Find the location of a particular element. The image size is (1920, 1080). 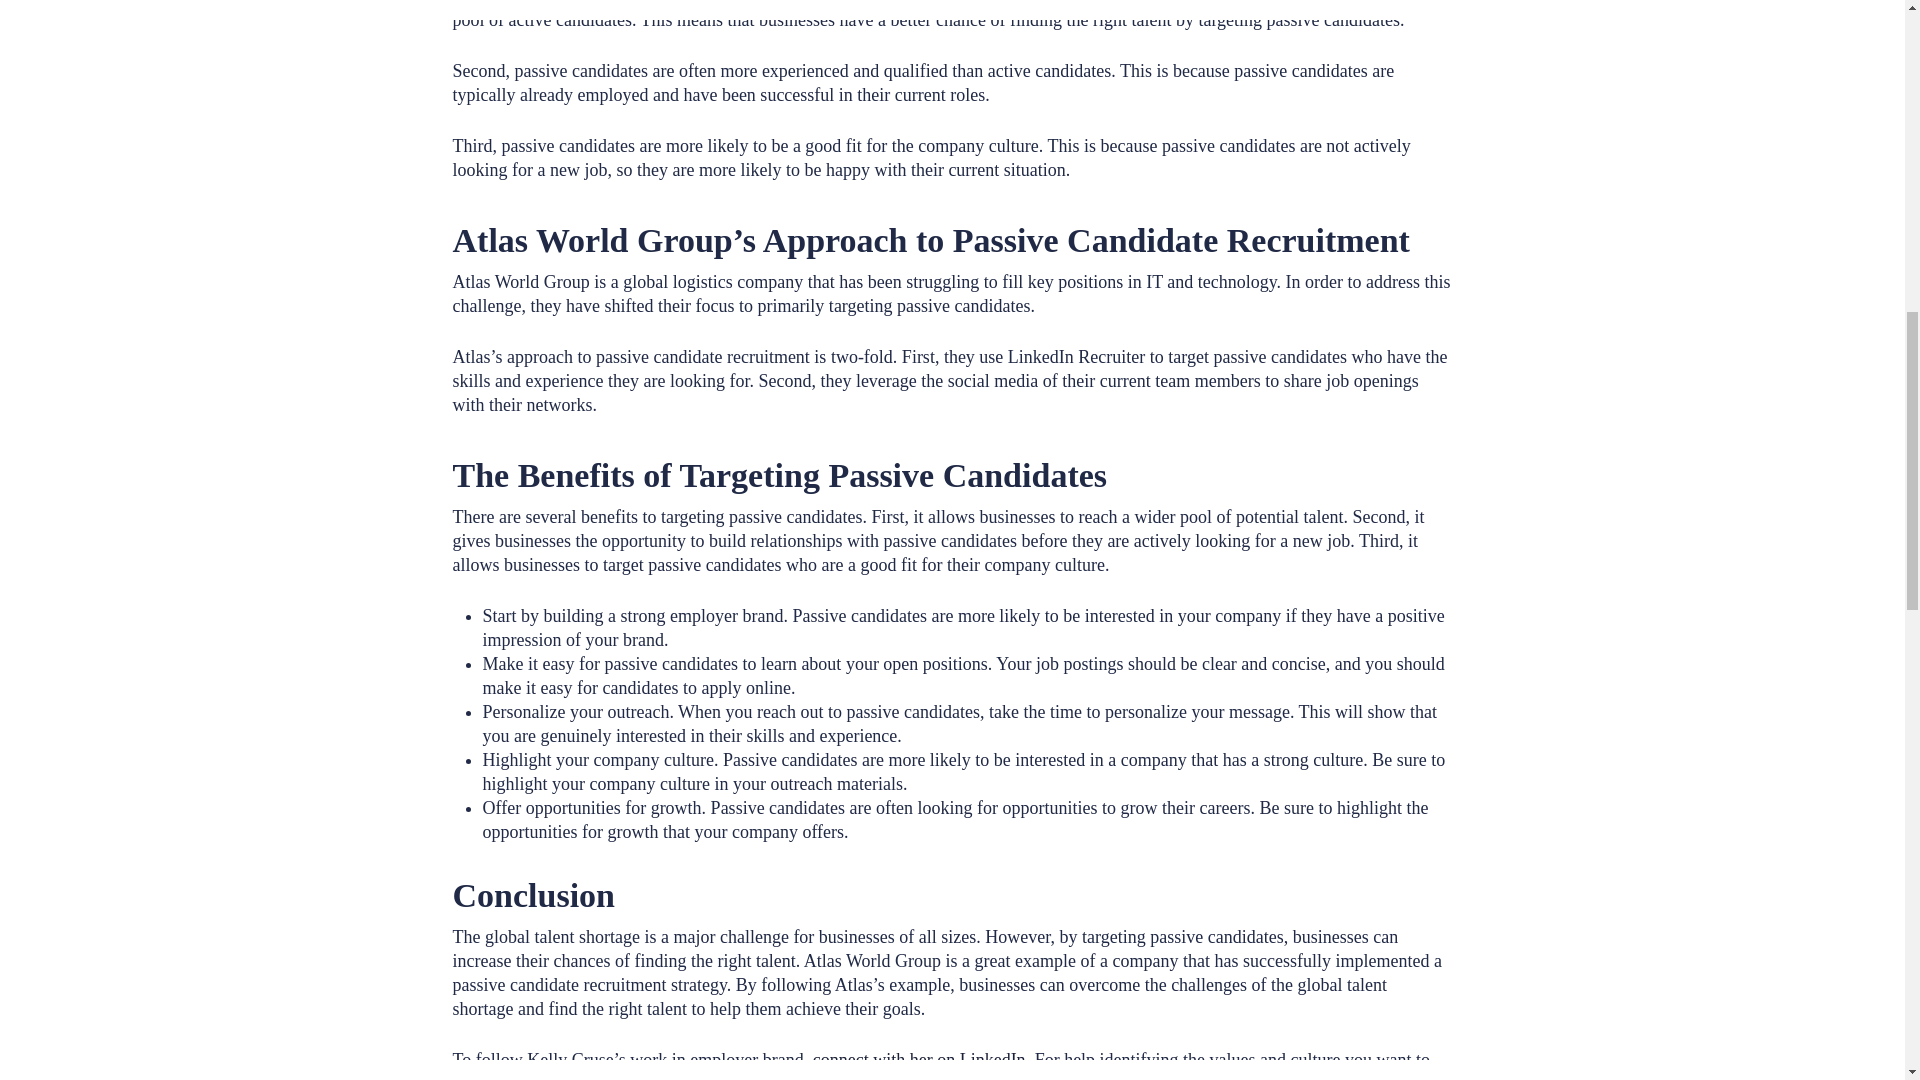

connect with her on LinkedIn is located at coordinates (918, 1060).